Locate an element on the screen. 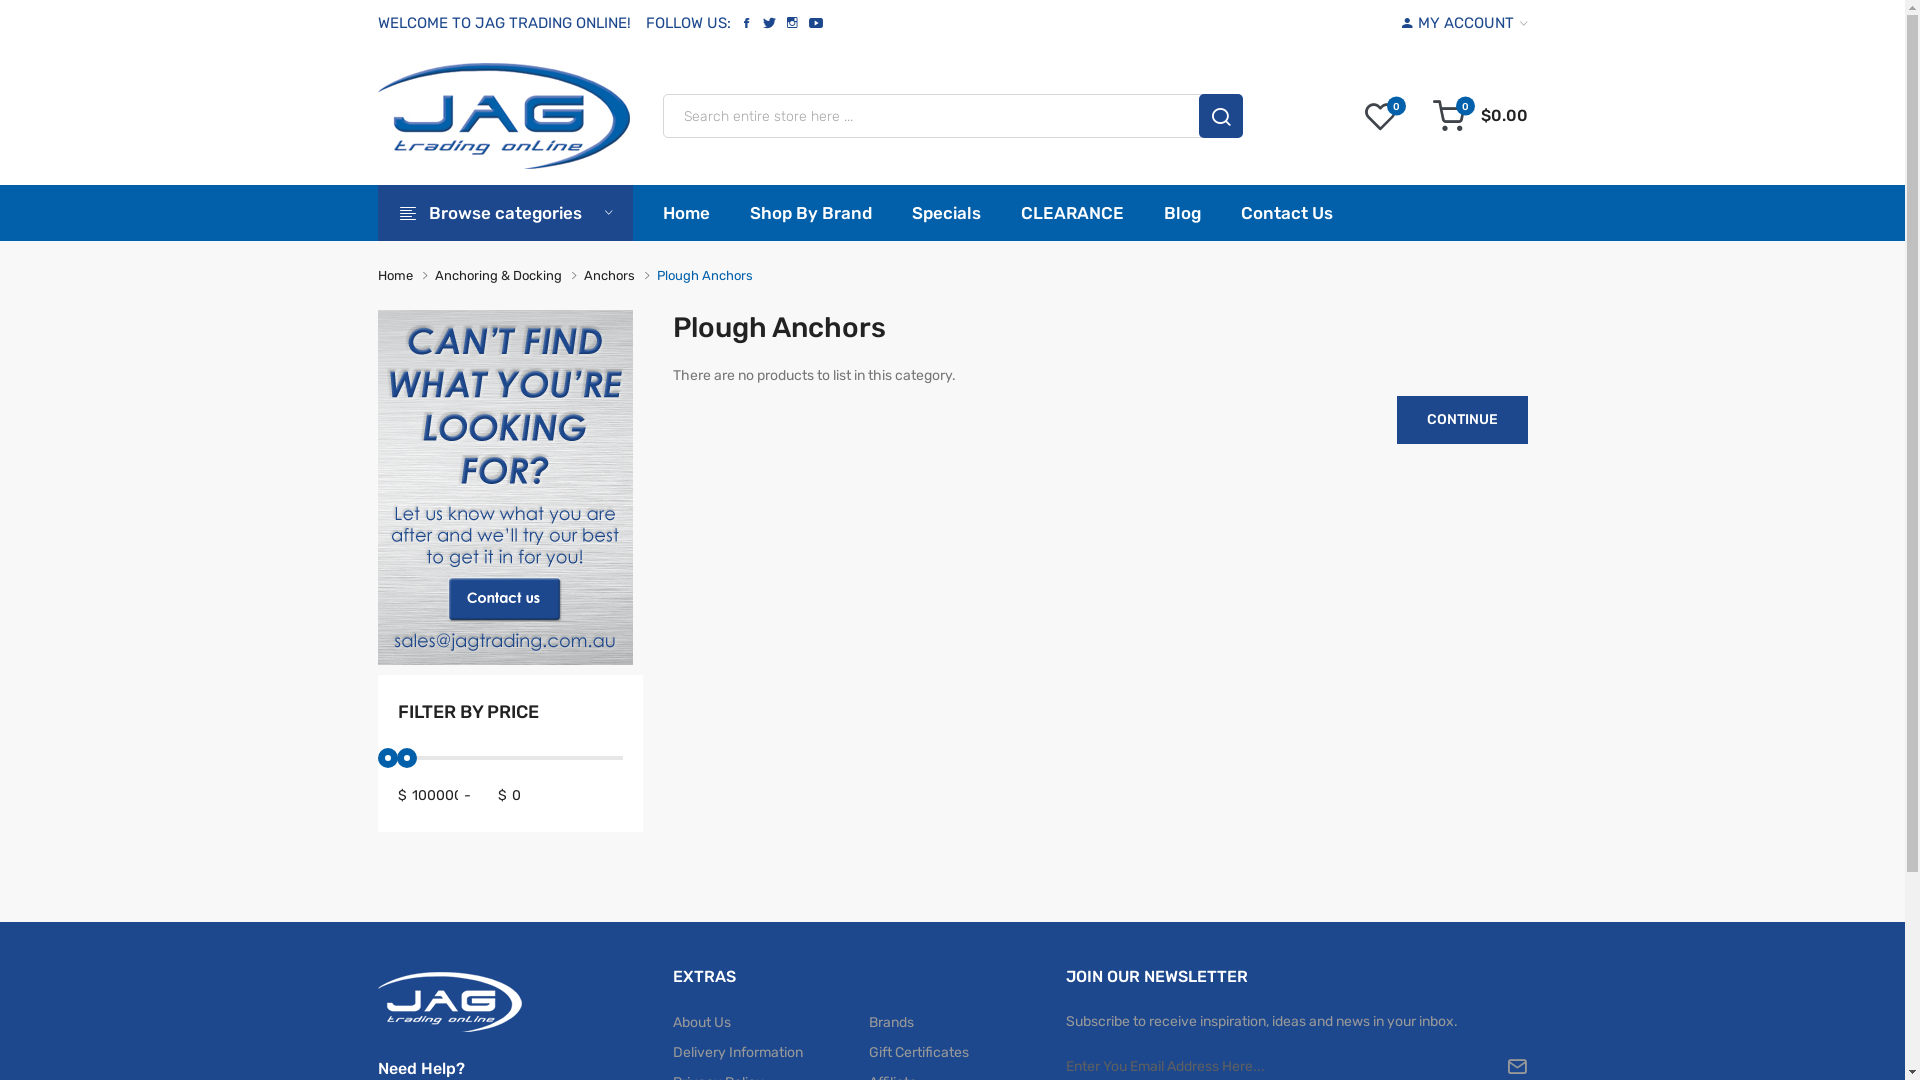 This screenshot has width=1920, height=1080. Anchoring & Docking is located at coordinates (498, 276).